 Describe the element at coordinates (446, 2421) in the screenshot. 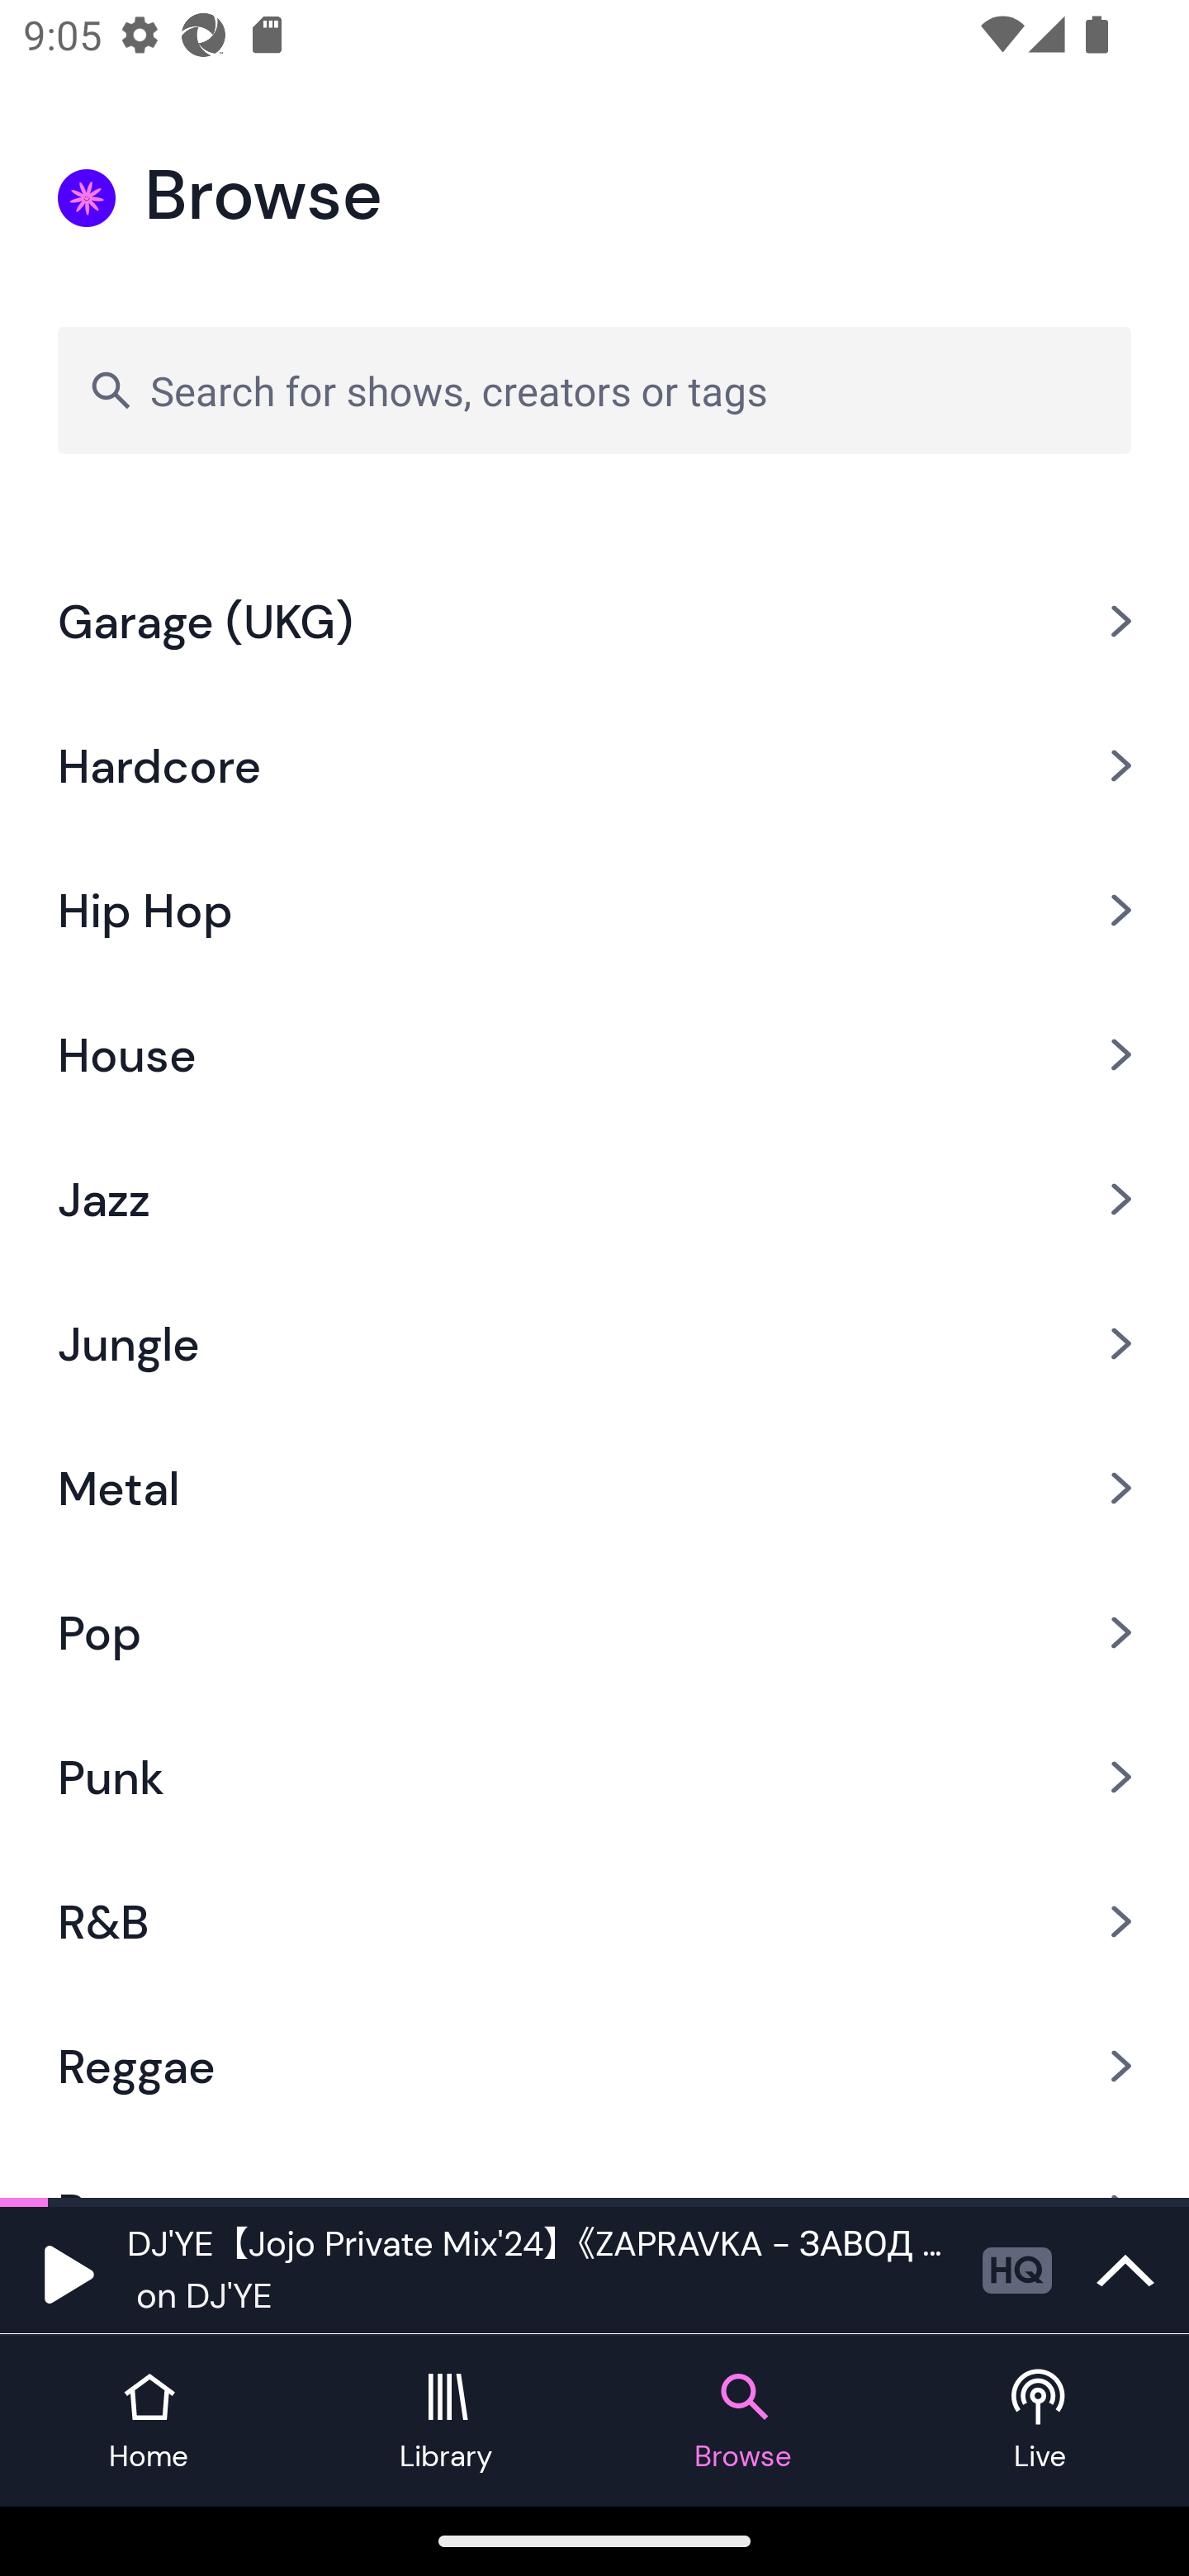

I see `Library tab Library` at that location.